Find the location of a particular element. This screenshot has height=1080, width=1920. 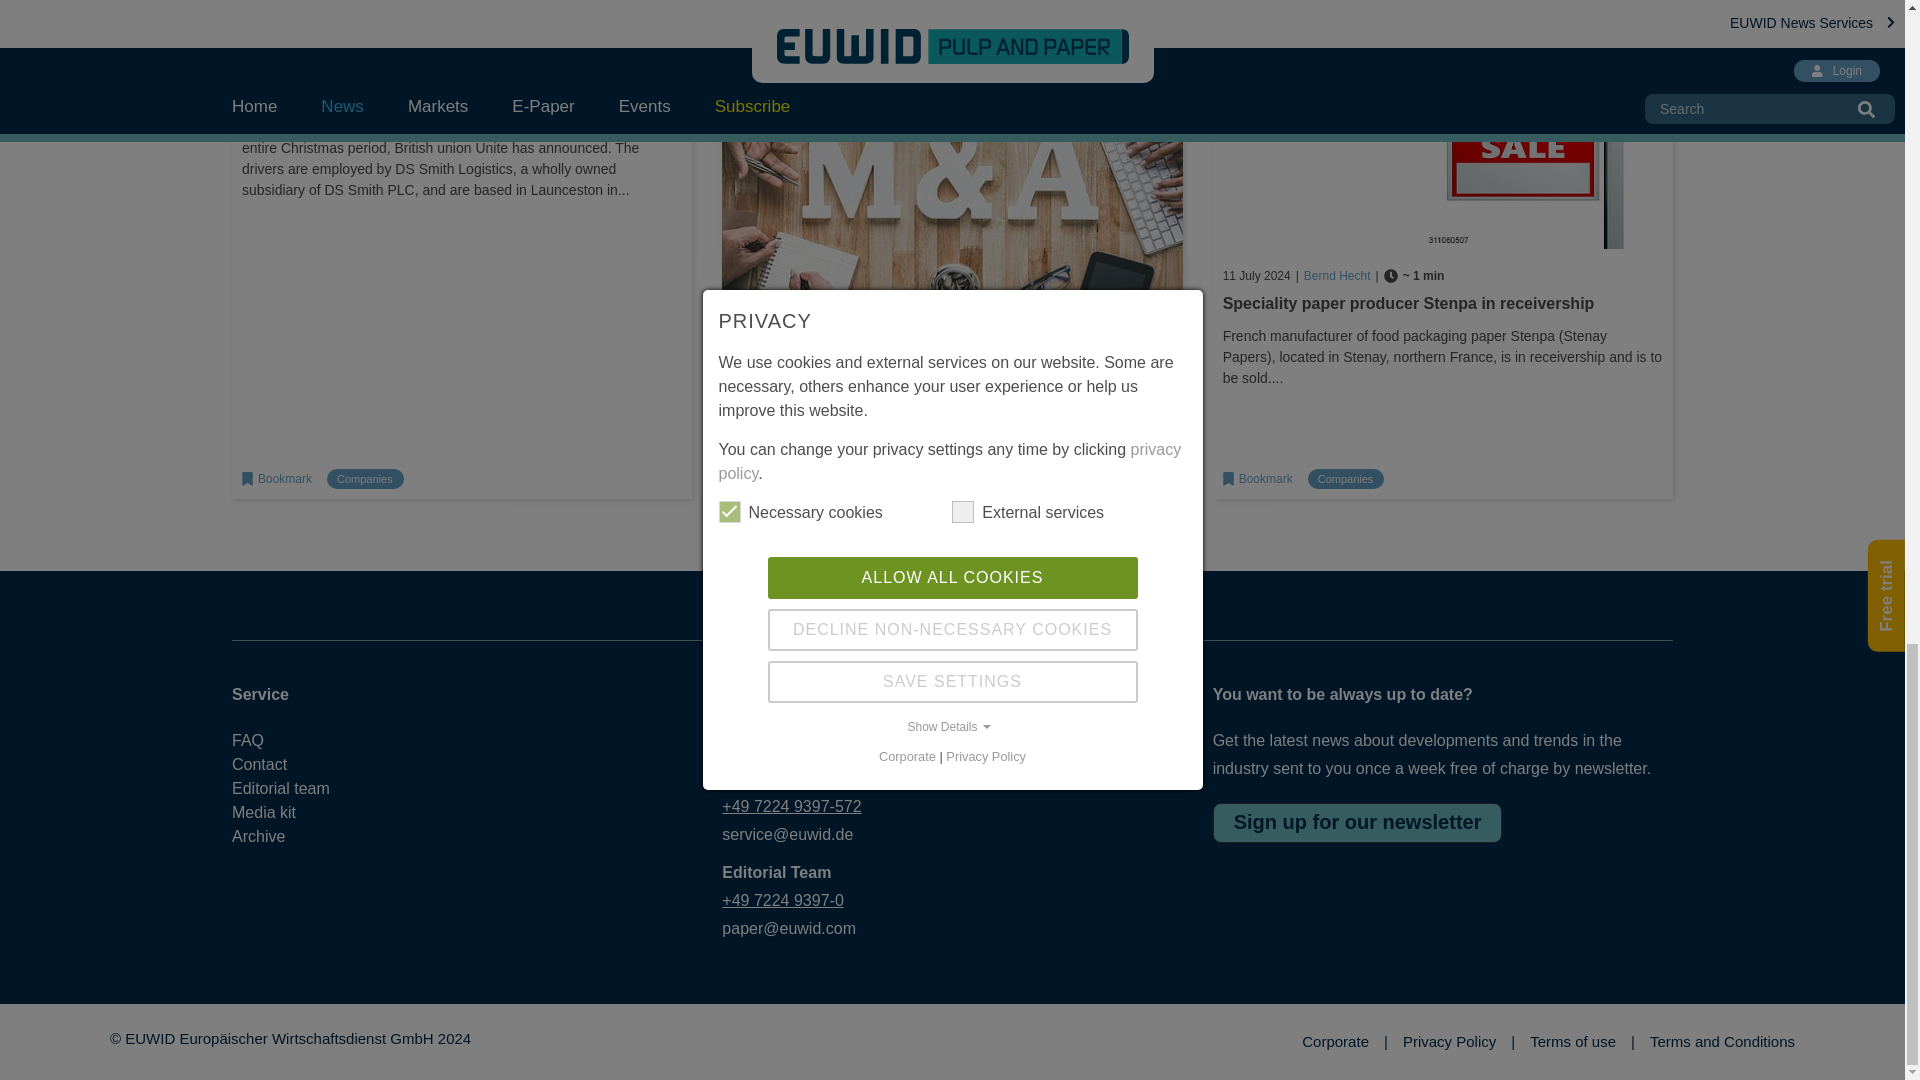

Media kit is located at coordinates (298, 813).